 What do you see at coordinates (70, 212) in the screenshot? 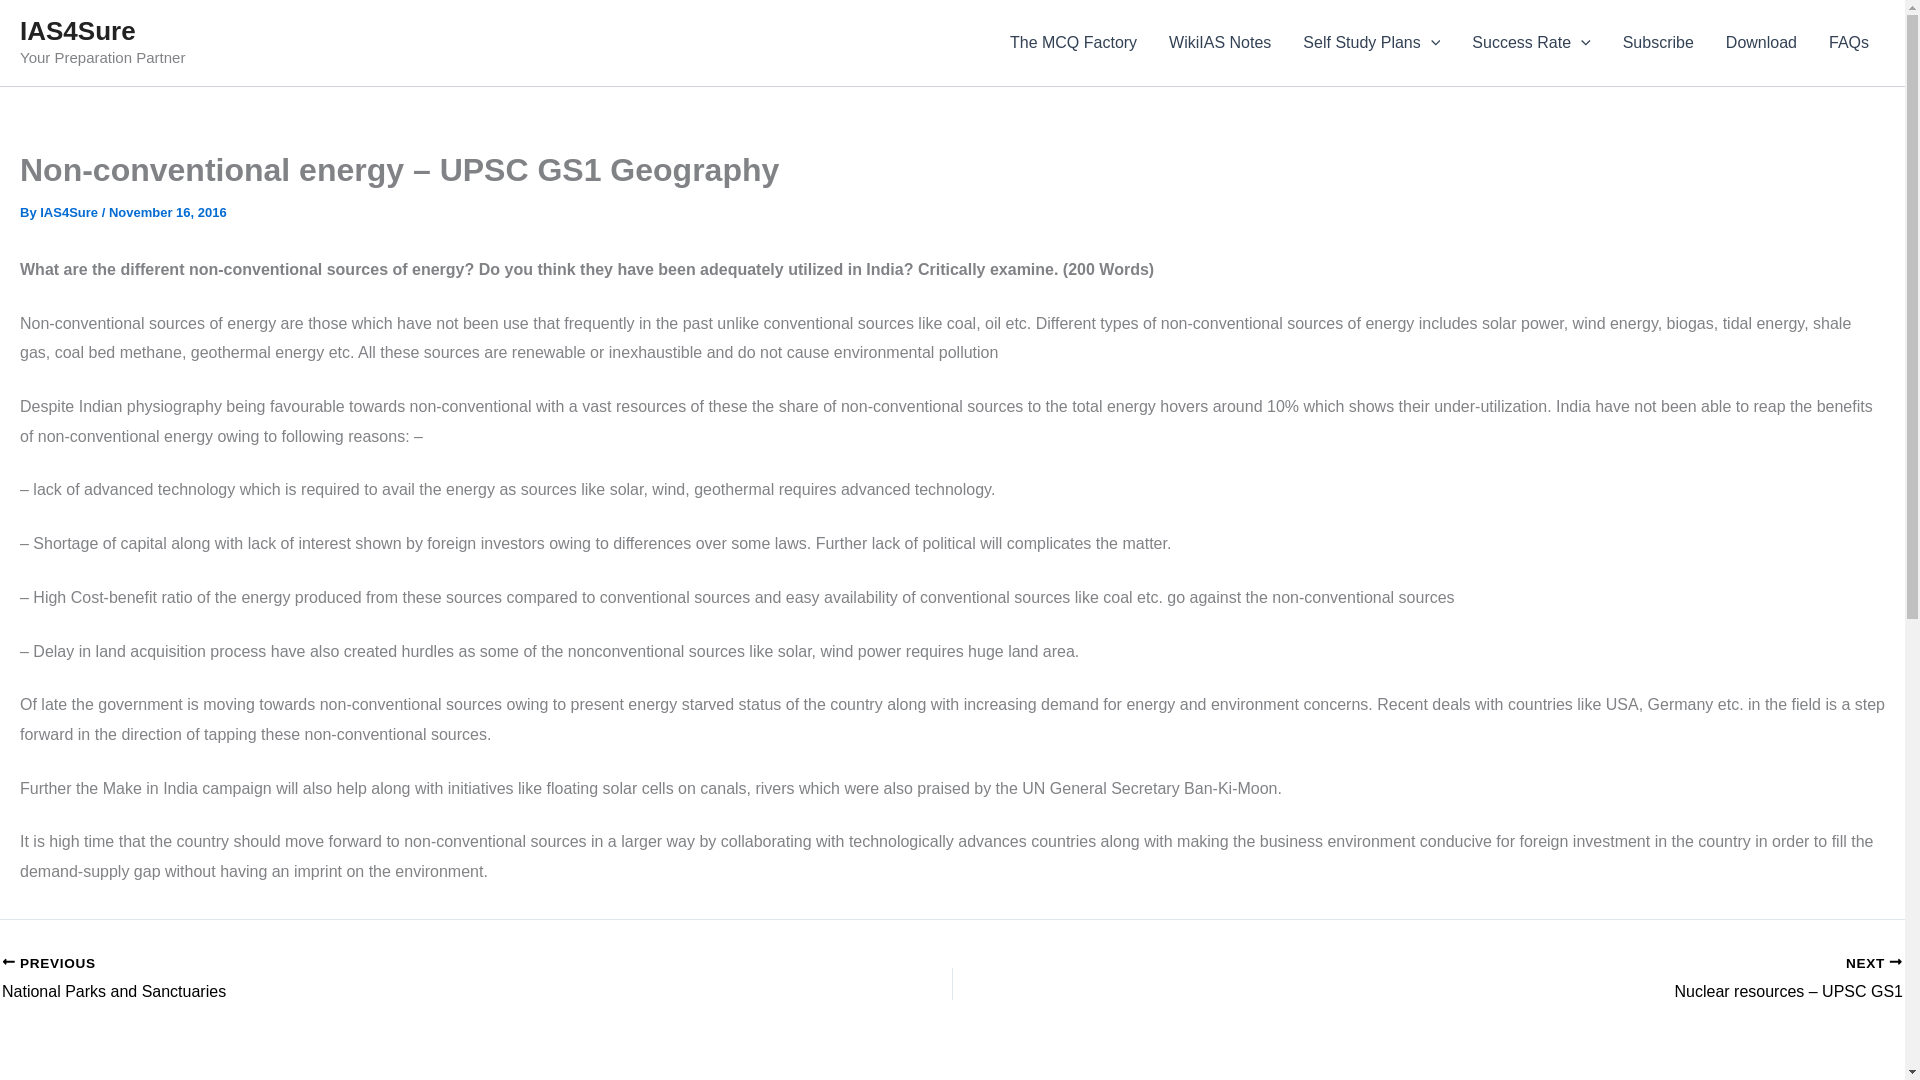
I see `IAS4Sure` at bounding box center [70, 212].